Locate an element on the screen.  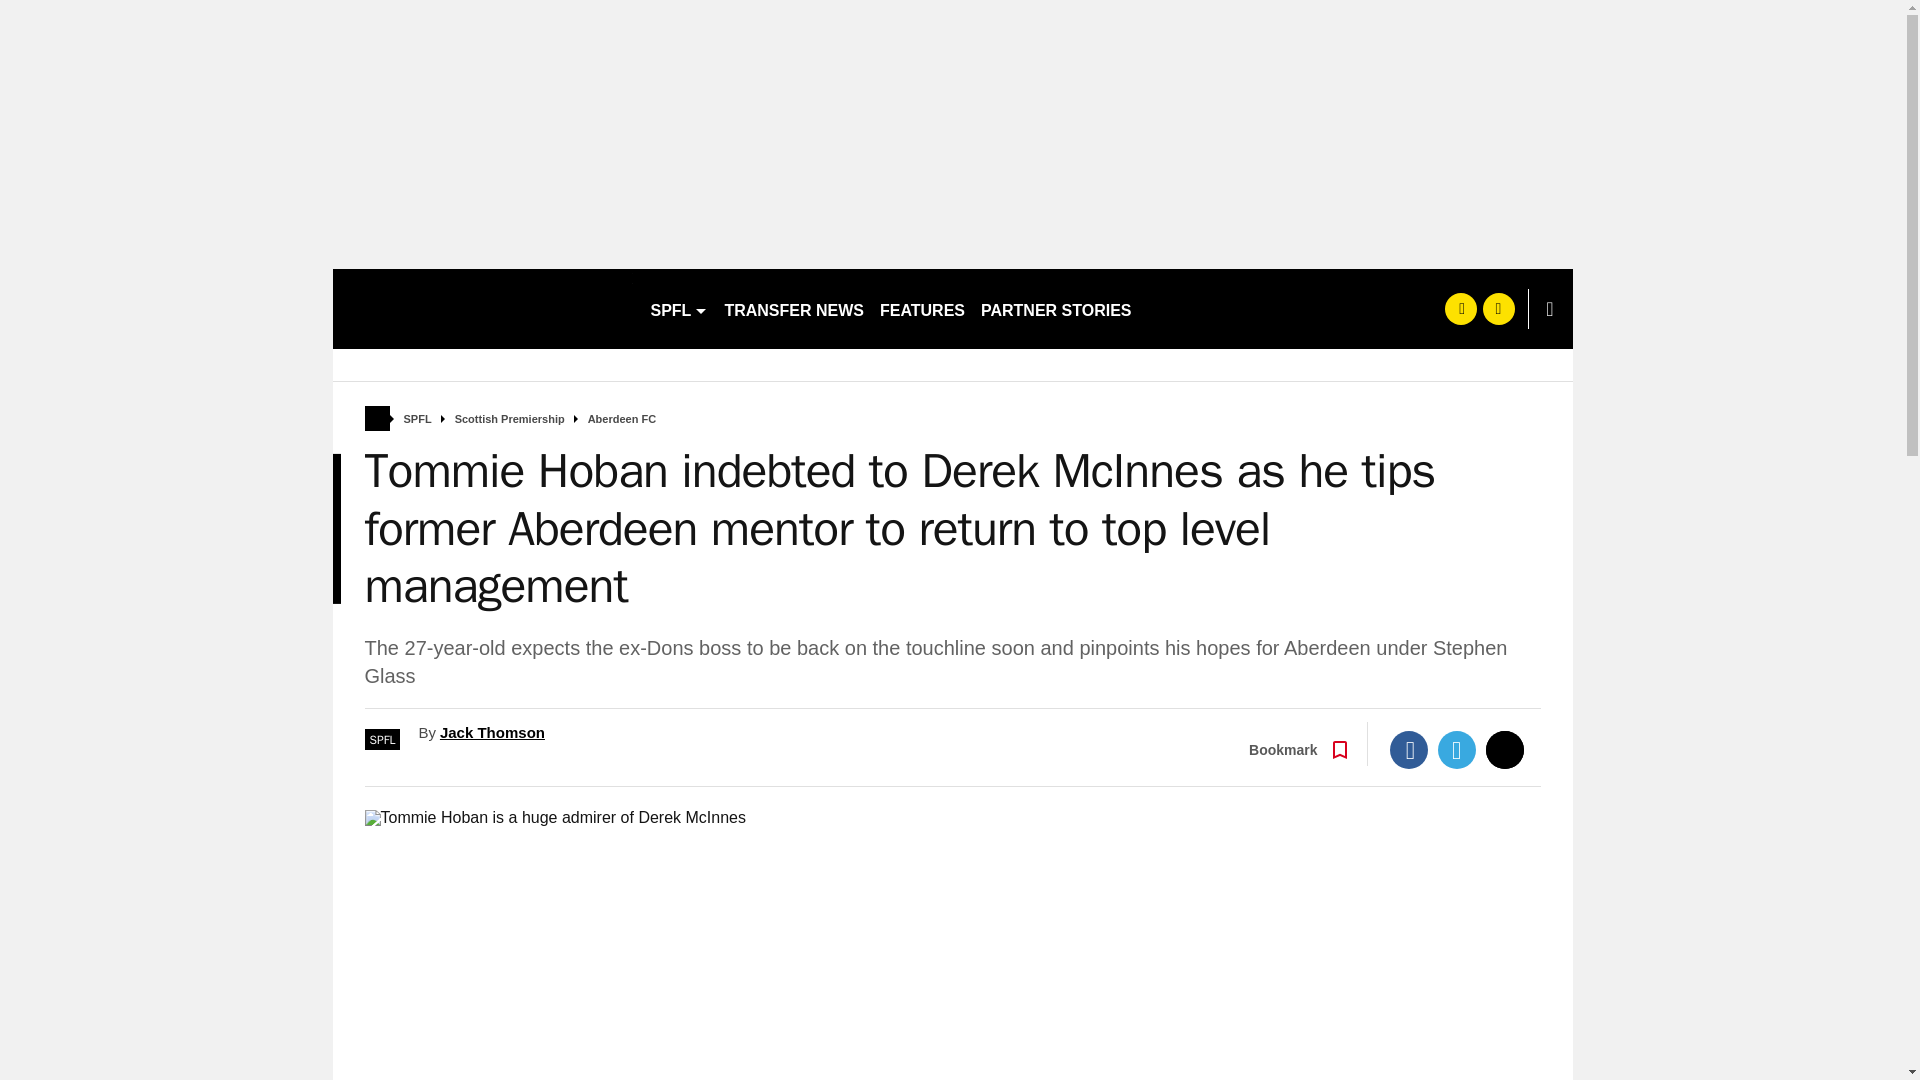
SPFL is located at coordinates (382, 739).